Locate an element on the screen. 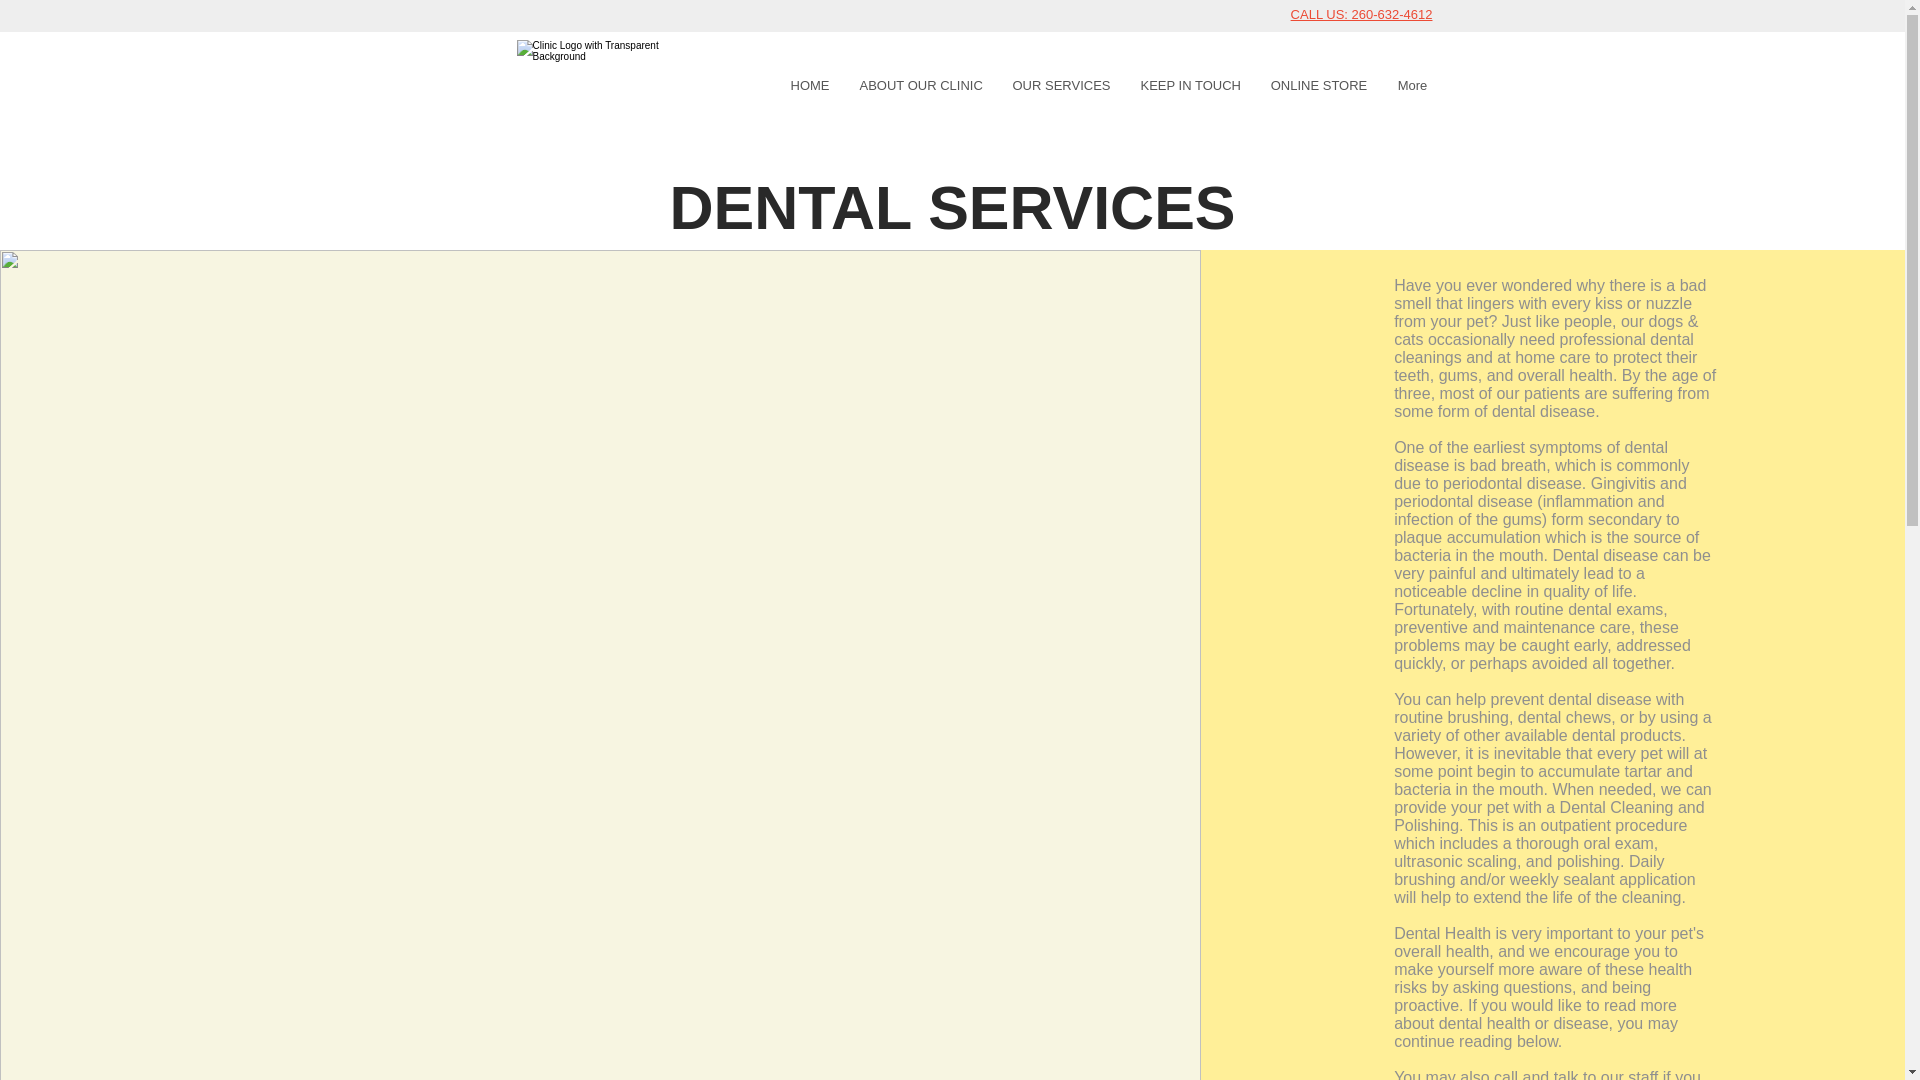 Image resolution: width=1920 pixels, height=1080 pixels. KEEP IN TOUCH is located at coordinates (1190, 84).